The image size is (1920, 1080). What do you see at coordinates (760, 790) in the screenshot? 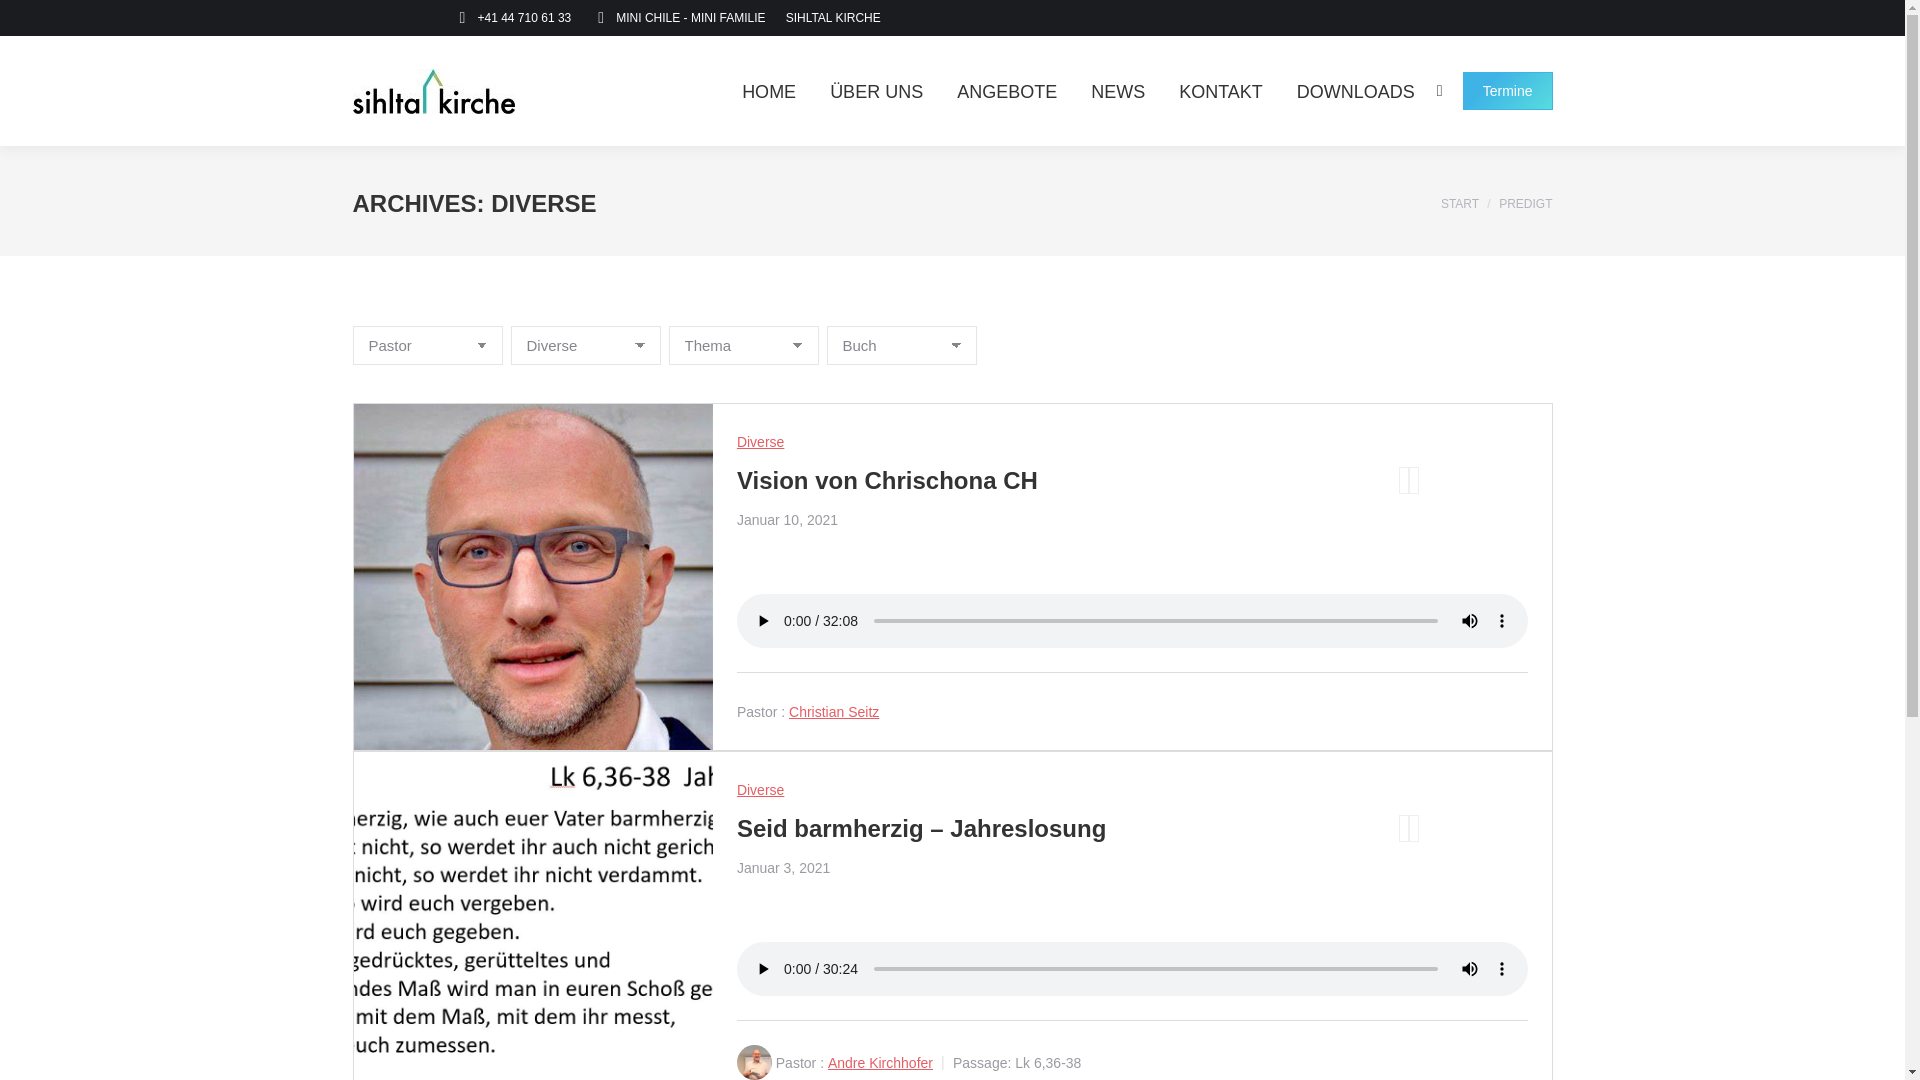
I see `Diverse` at bounding box center [760, 790].